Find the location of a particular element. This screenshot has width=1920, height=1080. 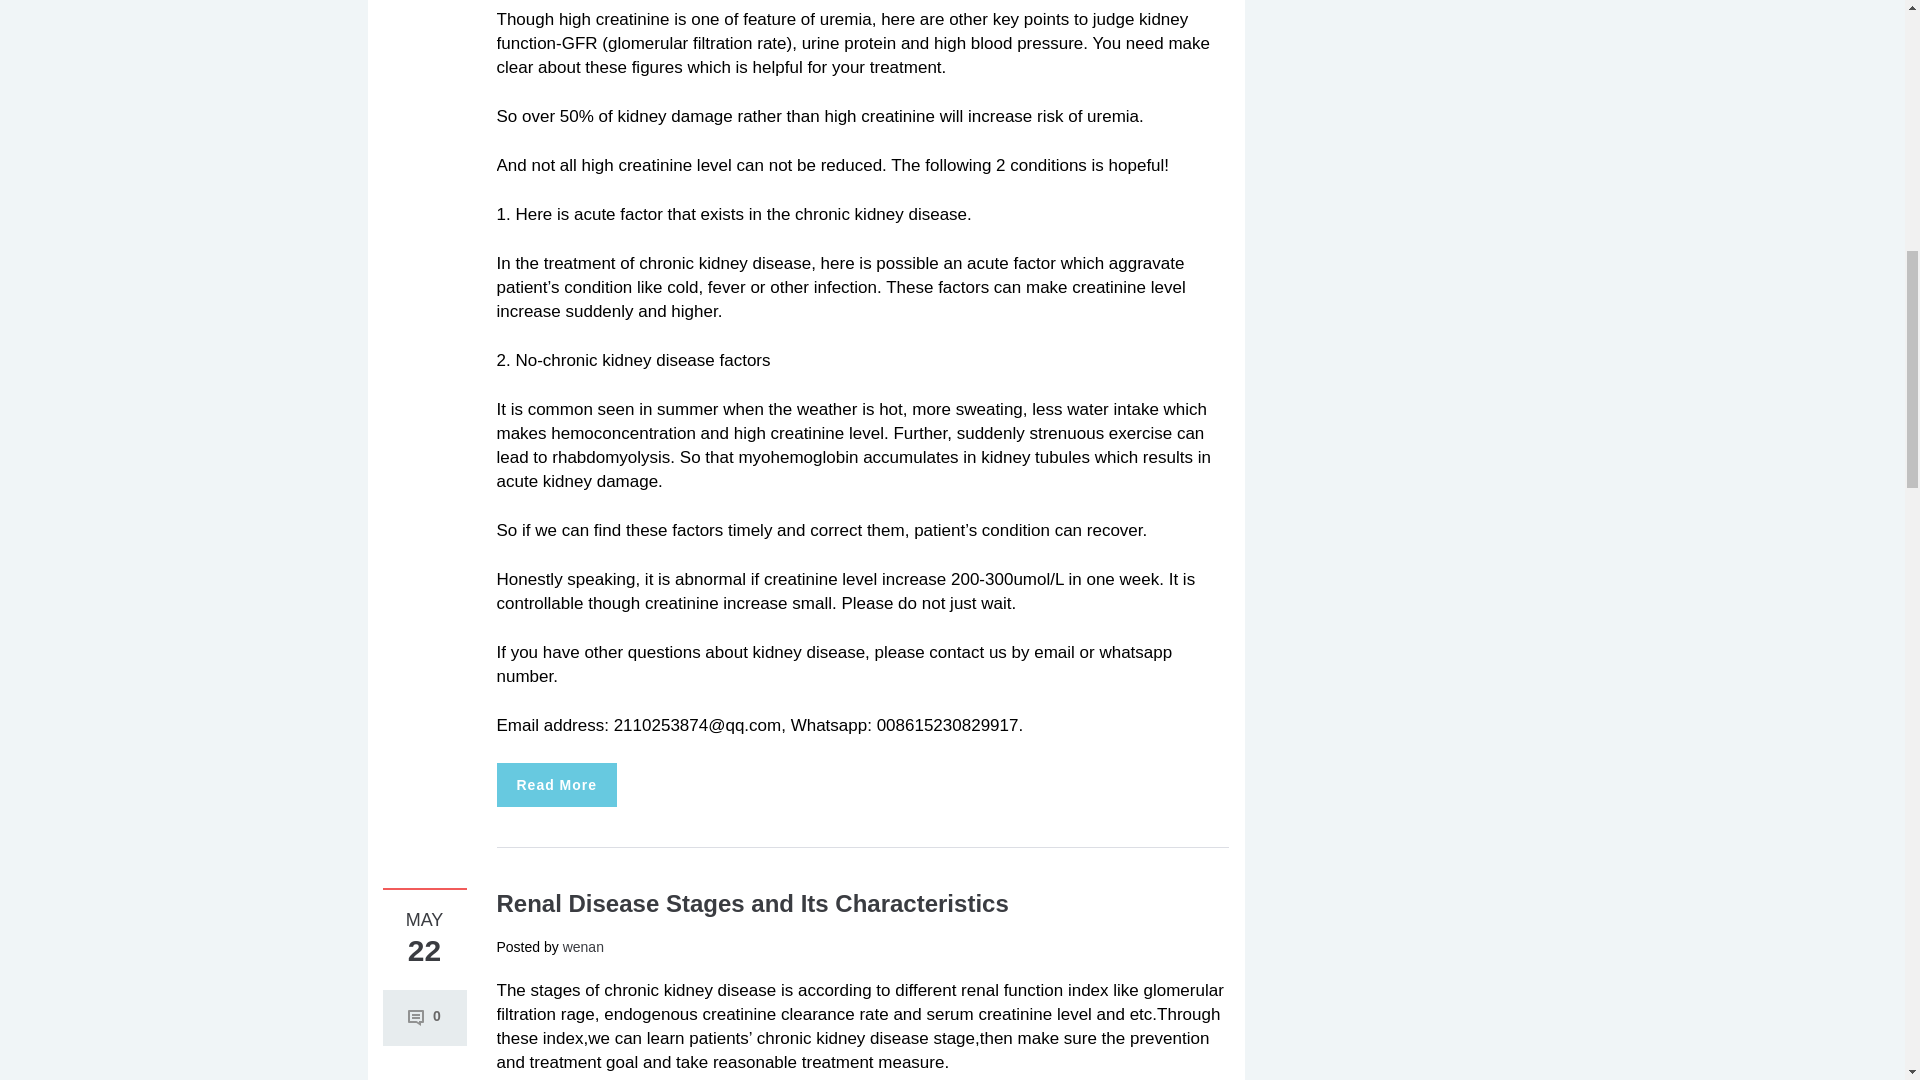

0 is located at coordinates (424, 1016).